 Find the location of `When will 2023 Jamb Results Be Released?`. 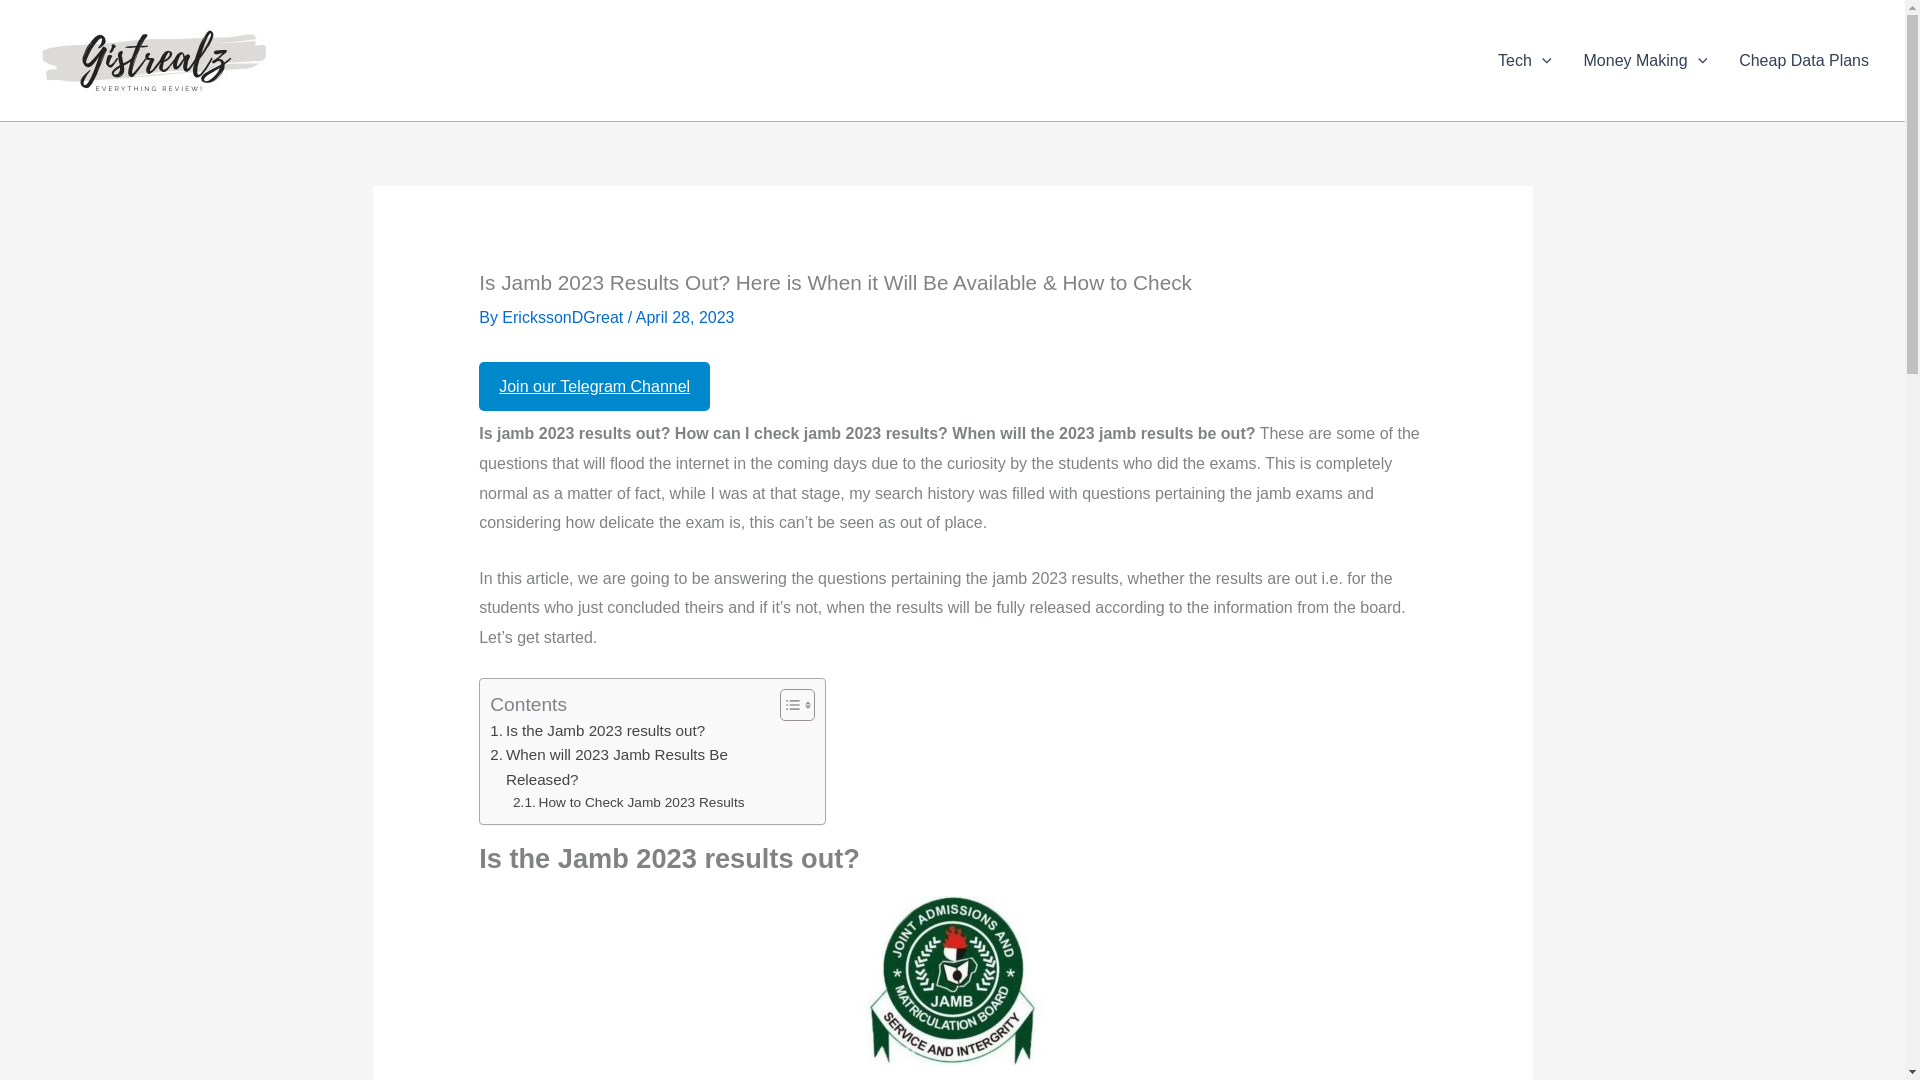

When will 2023 Jamb Results Be Released? is located at coordinates (629, 767).